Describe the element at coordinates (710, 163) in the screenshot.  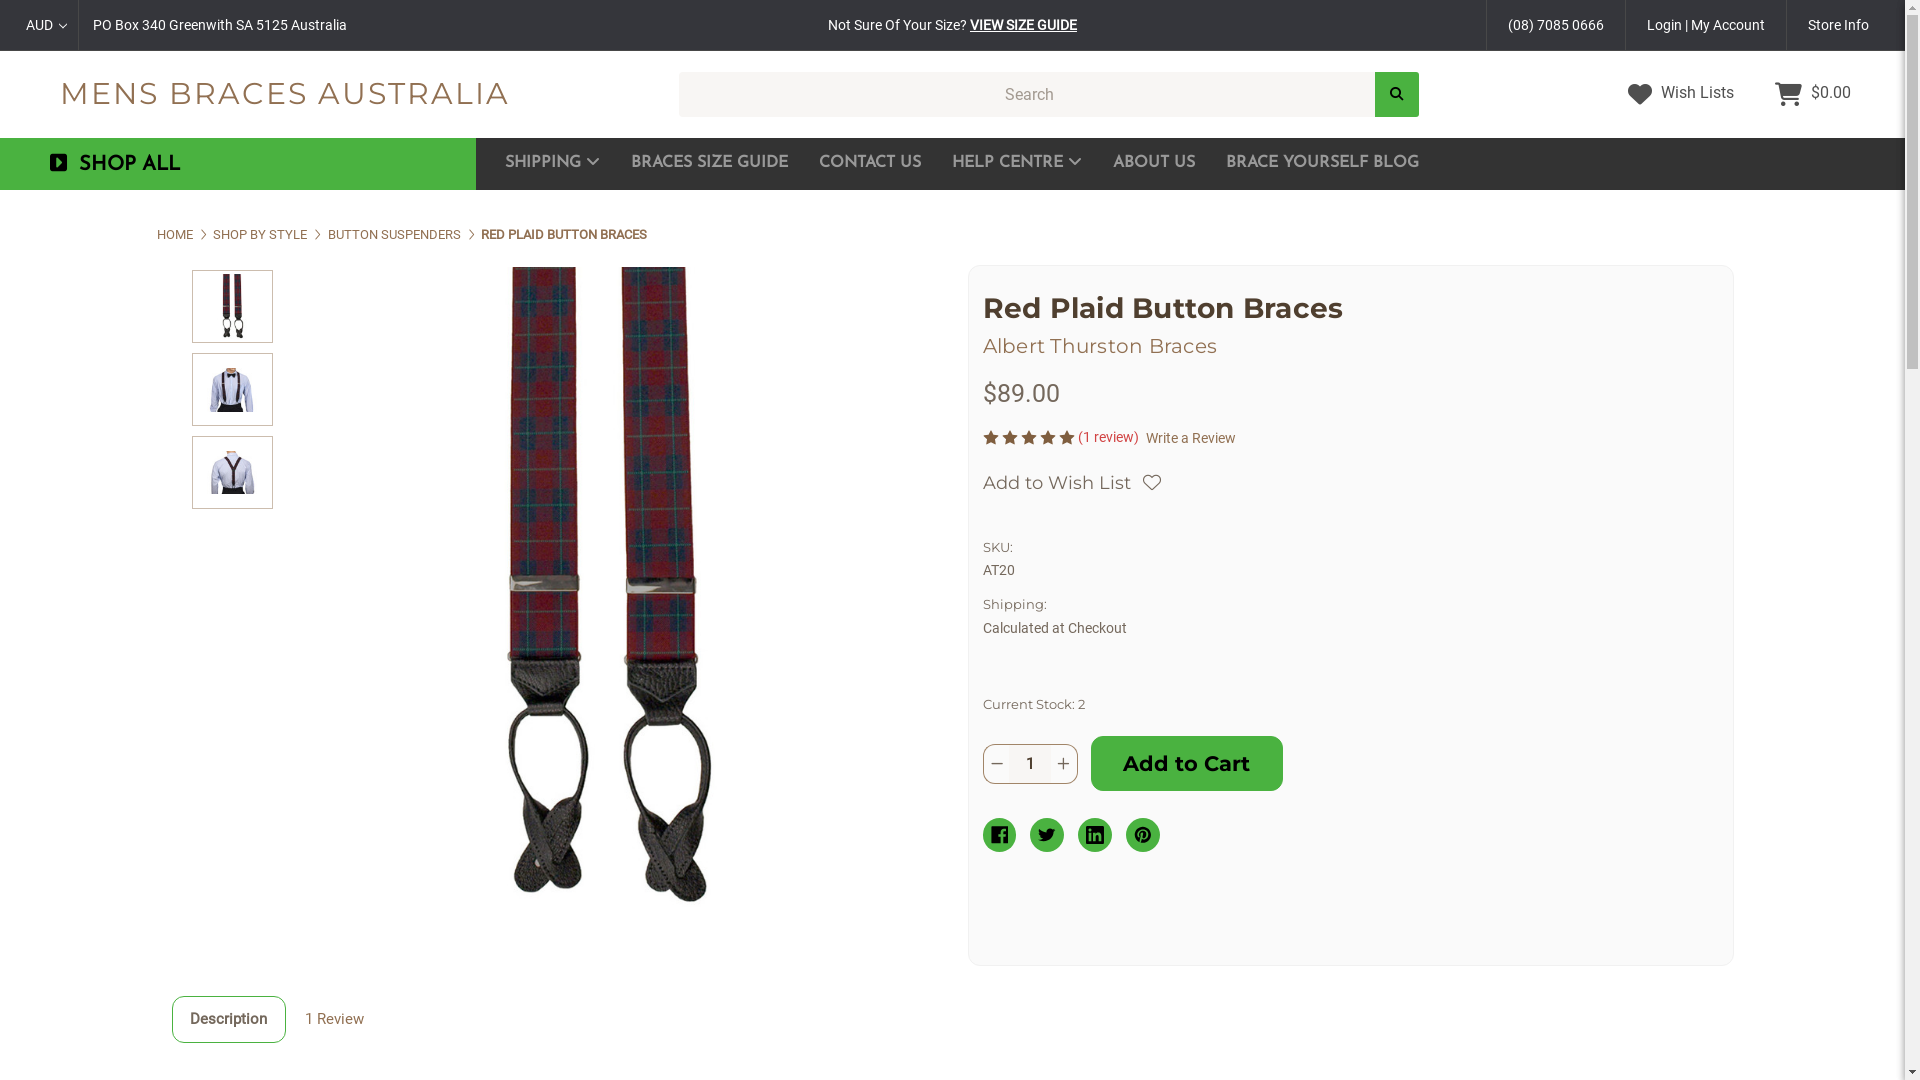
I see `BRACES SIZE GUIDE` at that location.